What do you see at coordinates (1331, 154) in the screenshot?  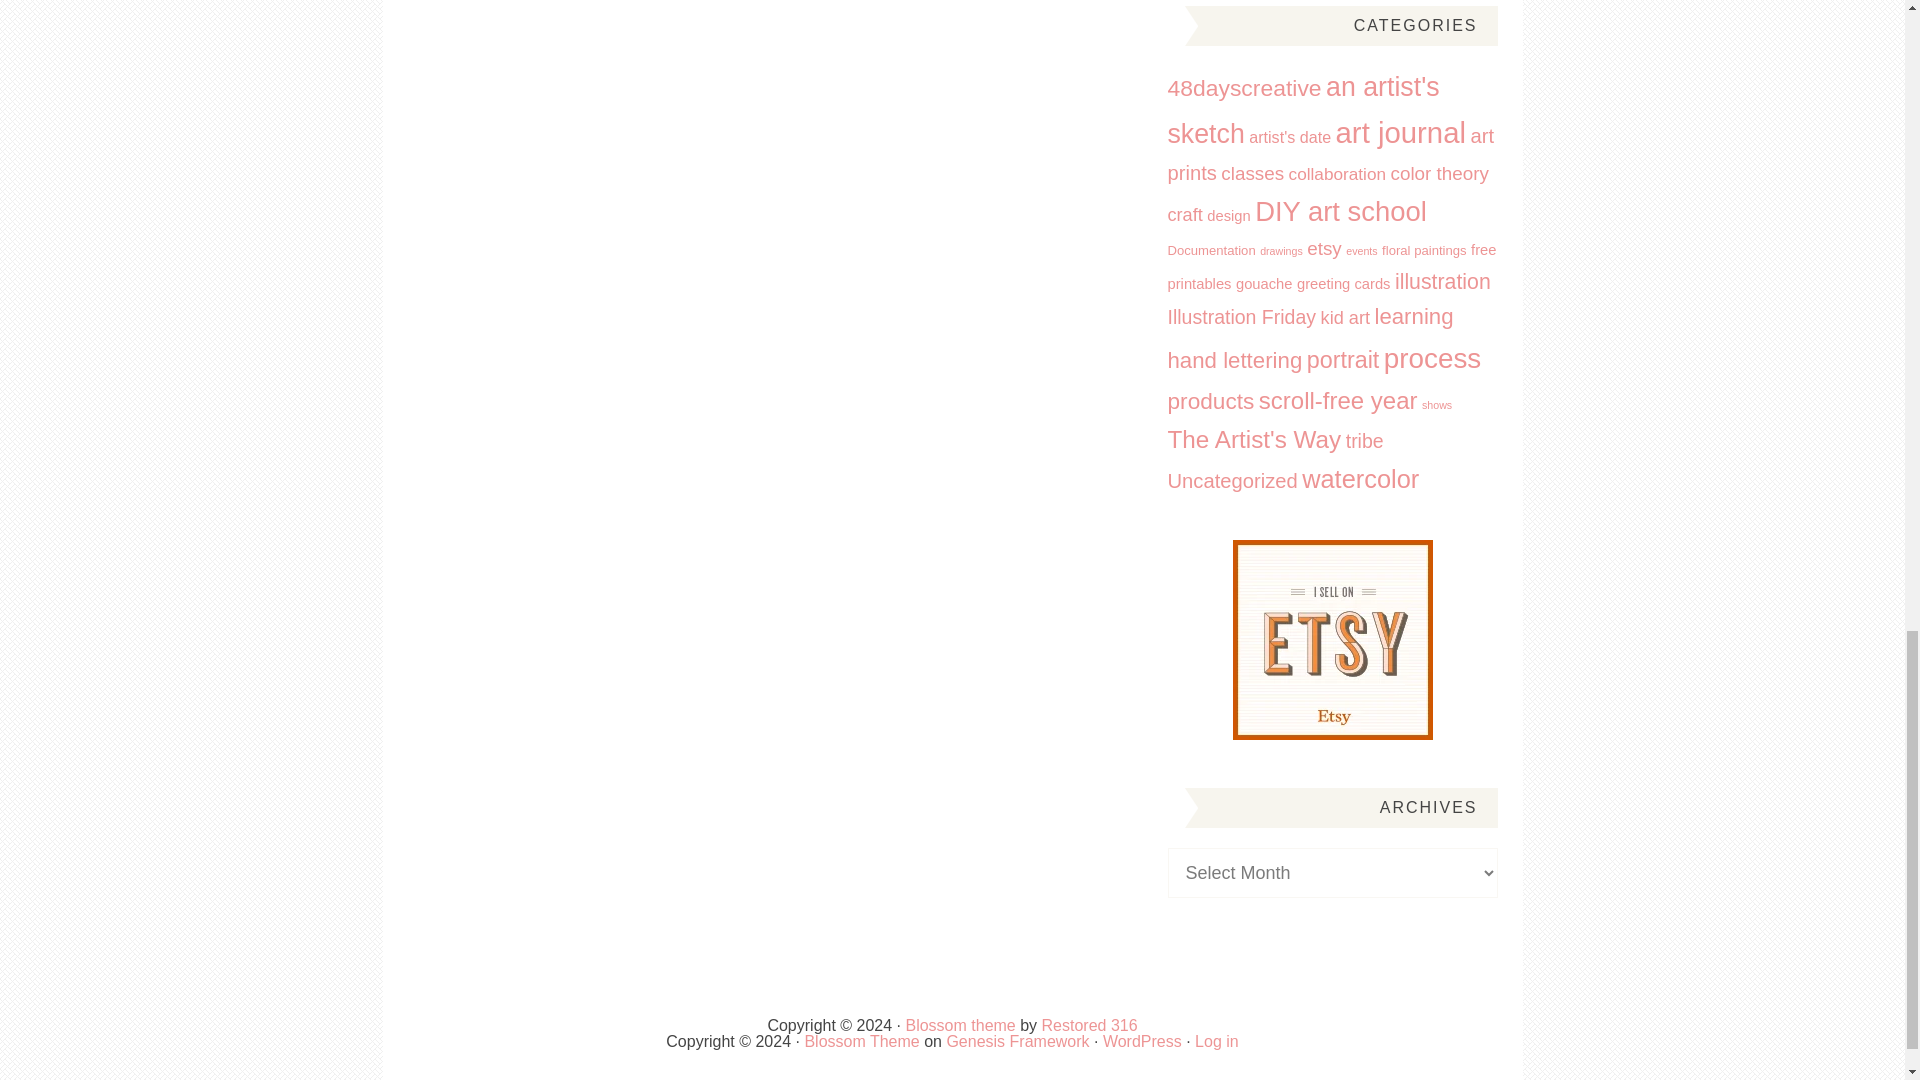 I see `art prints` at bounding box center [1331, 154].